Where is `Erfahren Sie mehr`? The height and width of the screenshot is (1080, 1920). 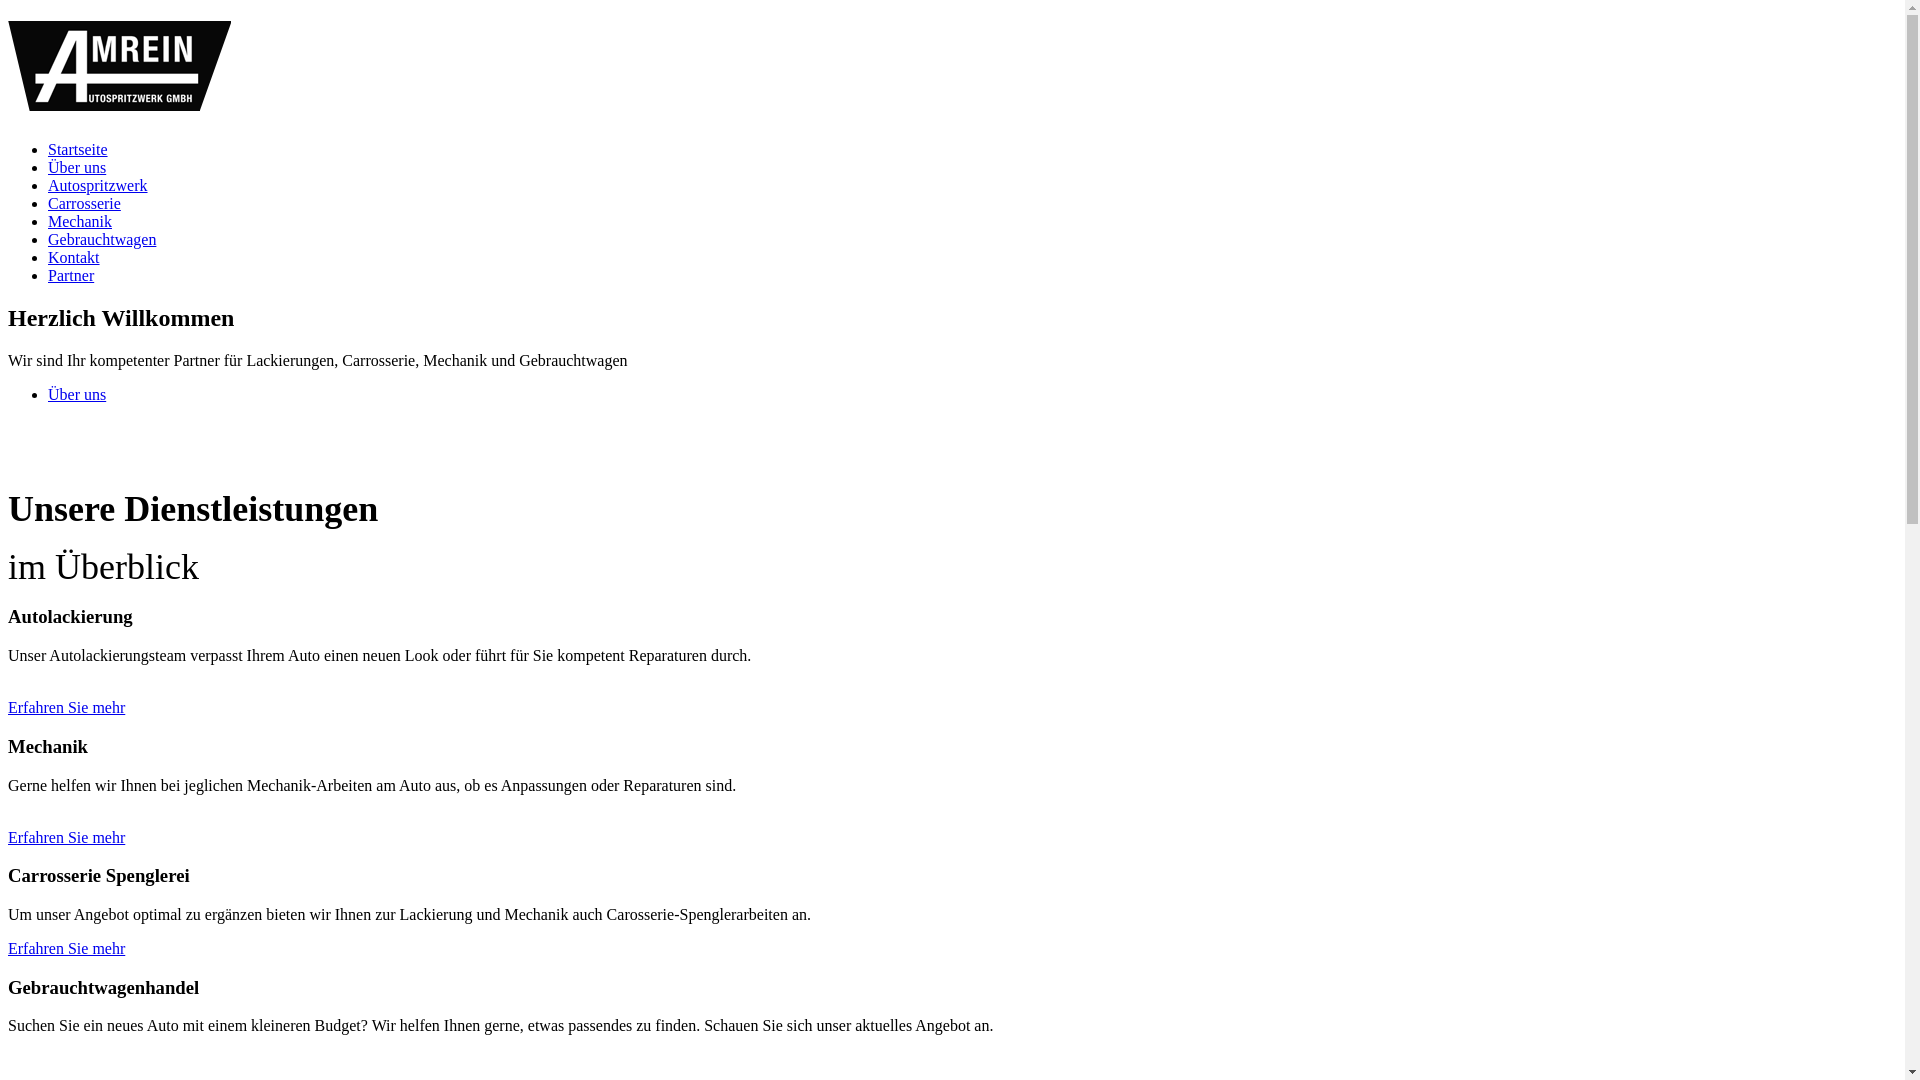
Erfahren Sie mehr is located at coordinates (66, 708).